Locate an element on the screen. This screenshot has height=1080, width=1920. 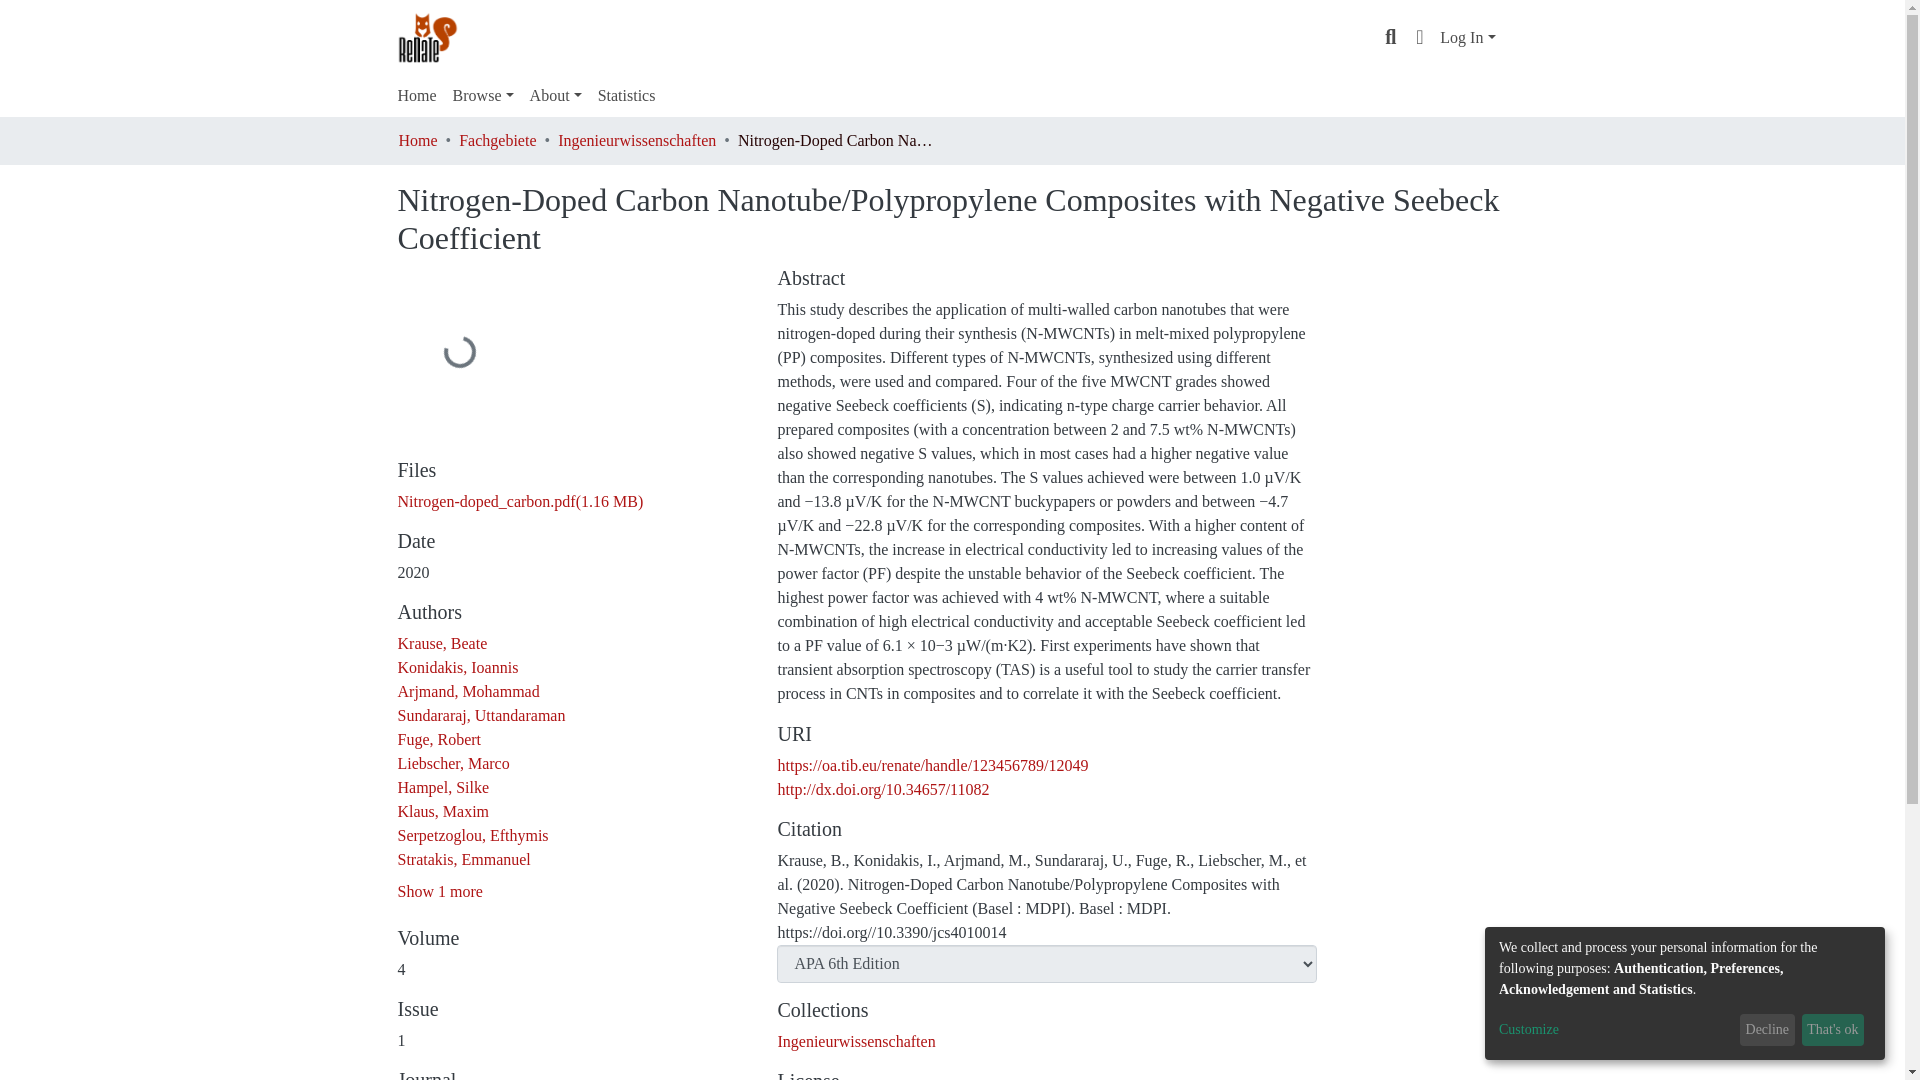
Konidakis, Ioannis is located at coordinates (458, 667).